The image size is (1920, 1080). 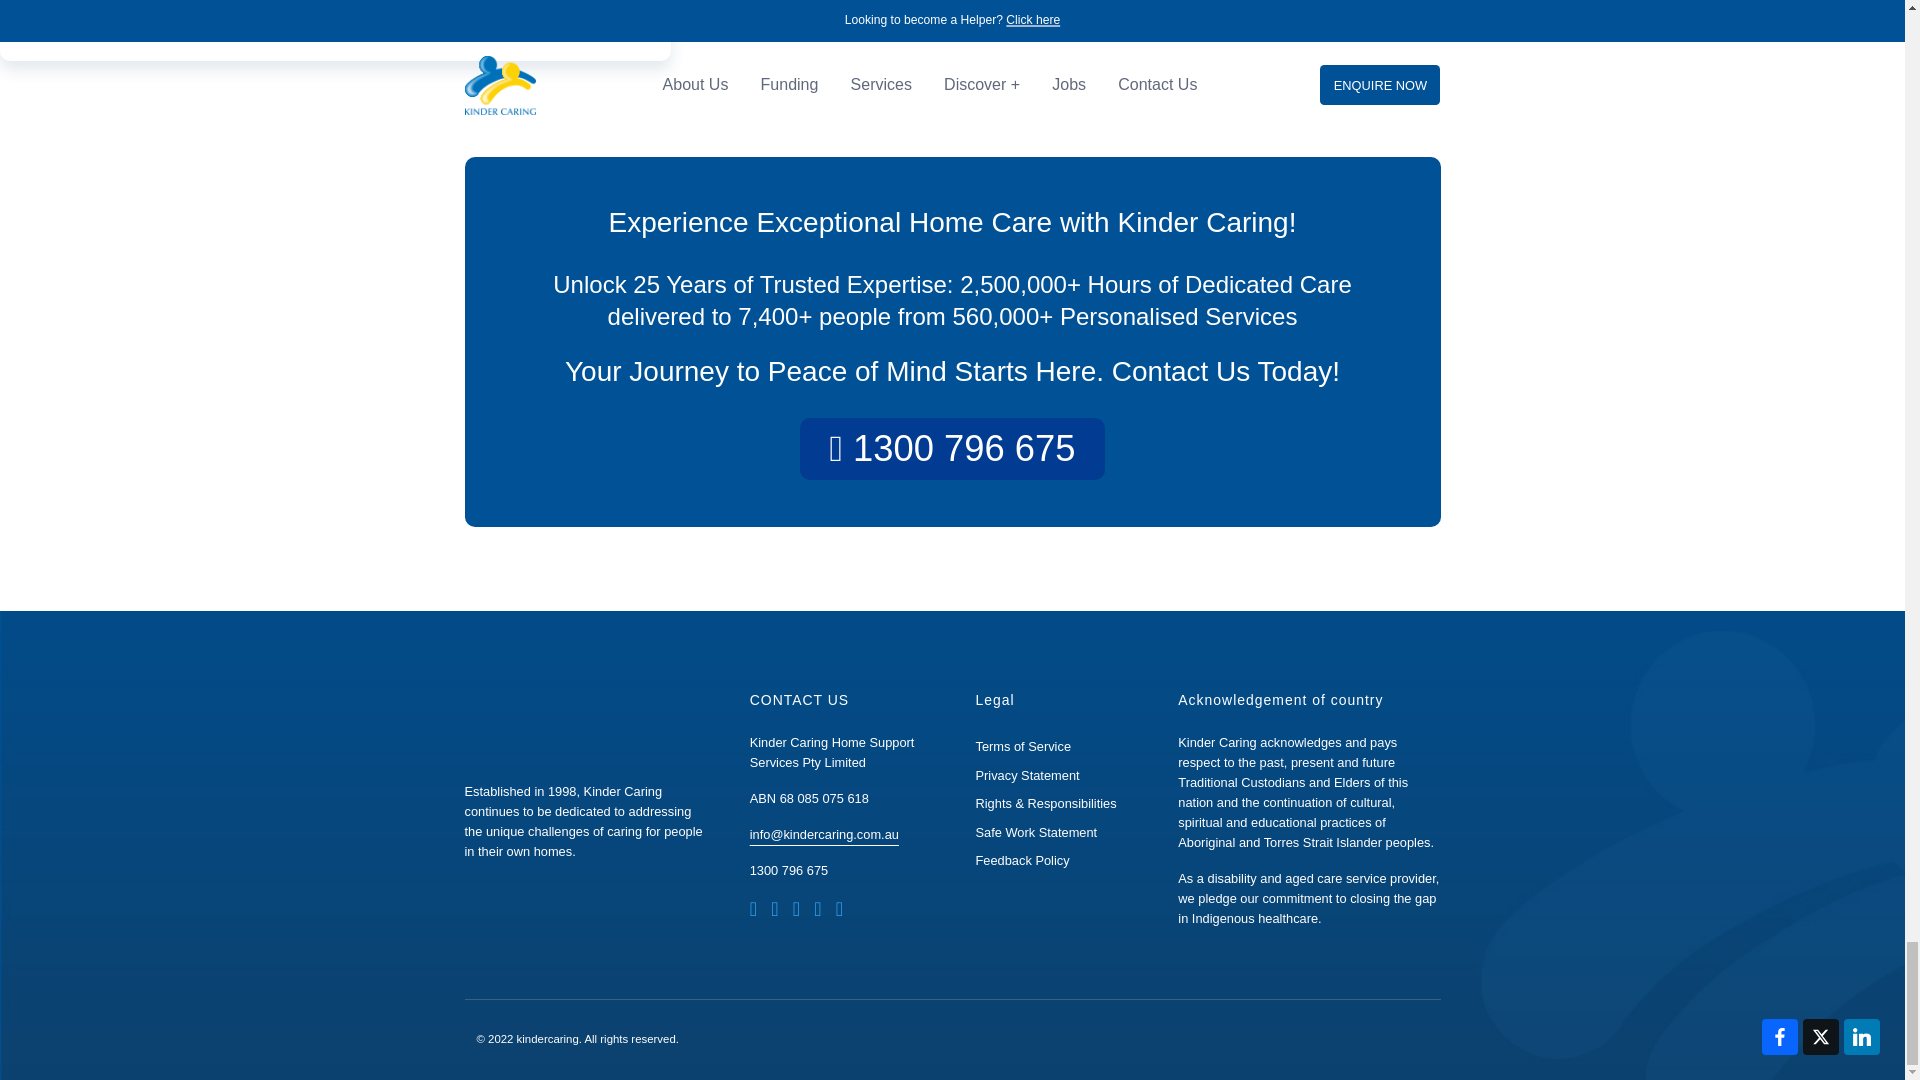 What do you see at coordinates (952, 448) in the screenshot?
I see `1300 796 675` at bounding box center [952, 448].